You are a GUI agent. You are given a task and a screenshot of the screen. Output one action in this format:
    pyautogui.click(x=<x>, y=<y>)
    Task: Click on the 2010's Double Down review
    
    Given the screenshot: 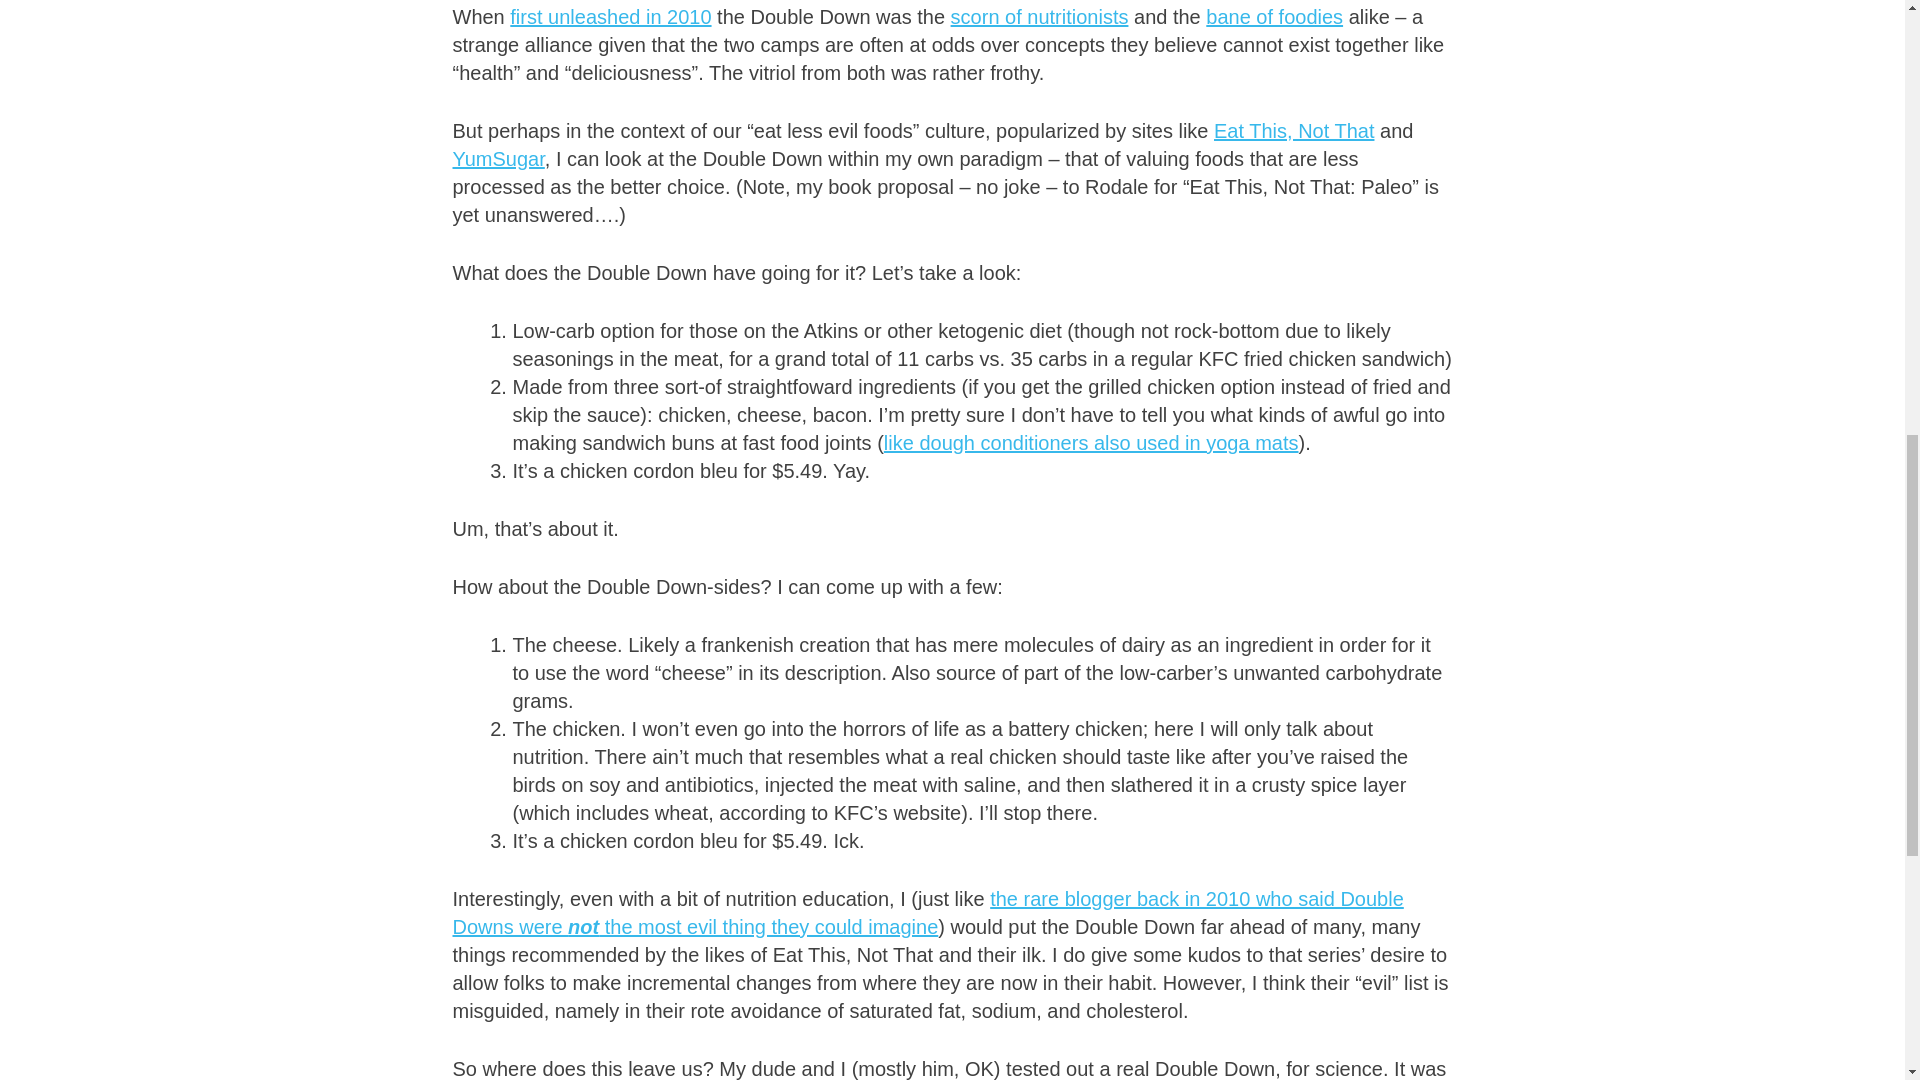 What is the action you would take?
    pyautogui.click(x=610, y=17)
    